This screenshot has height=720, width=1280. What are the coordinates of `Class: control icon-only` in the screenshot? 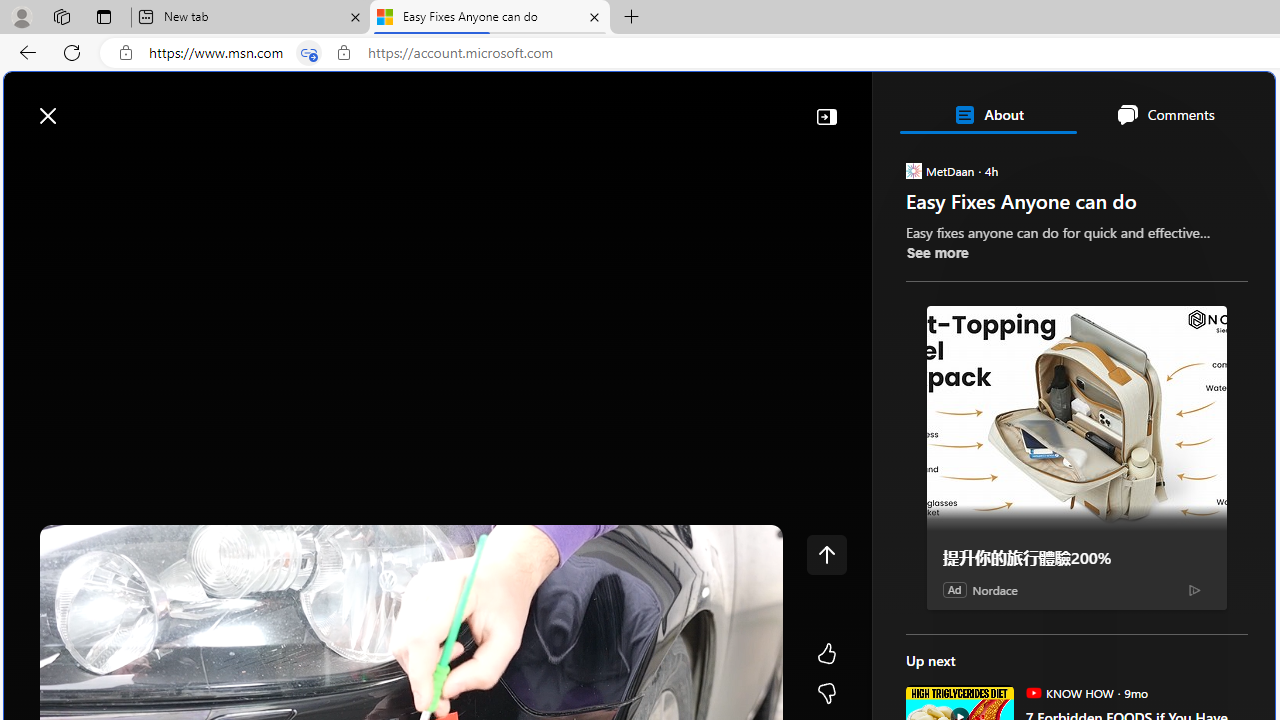 It's located at (826, 554).